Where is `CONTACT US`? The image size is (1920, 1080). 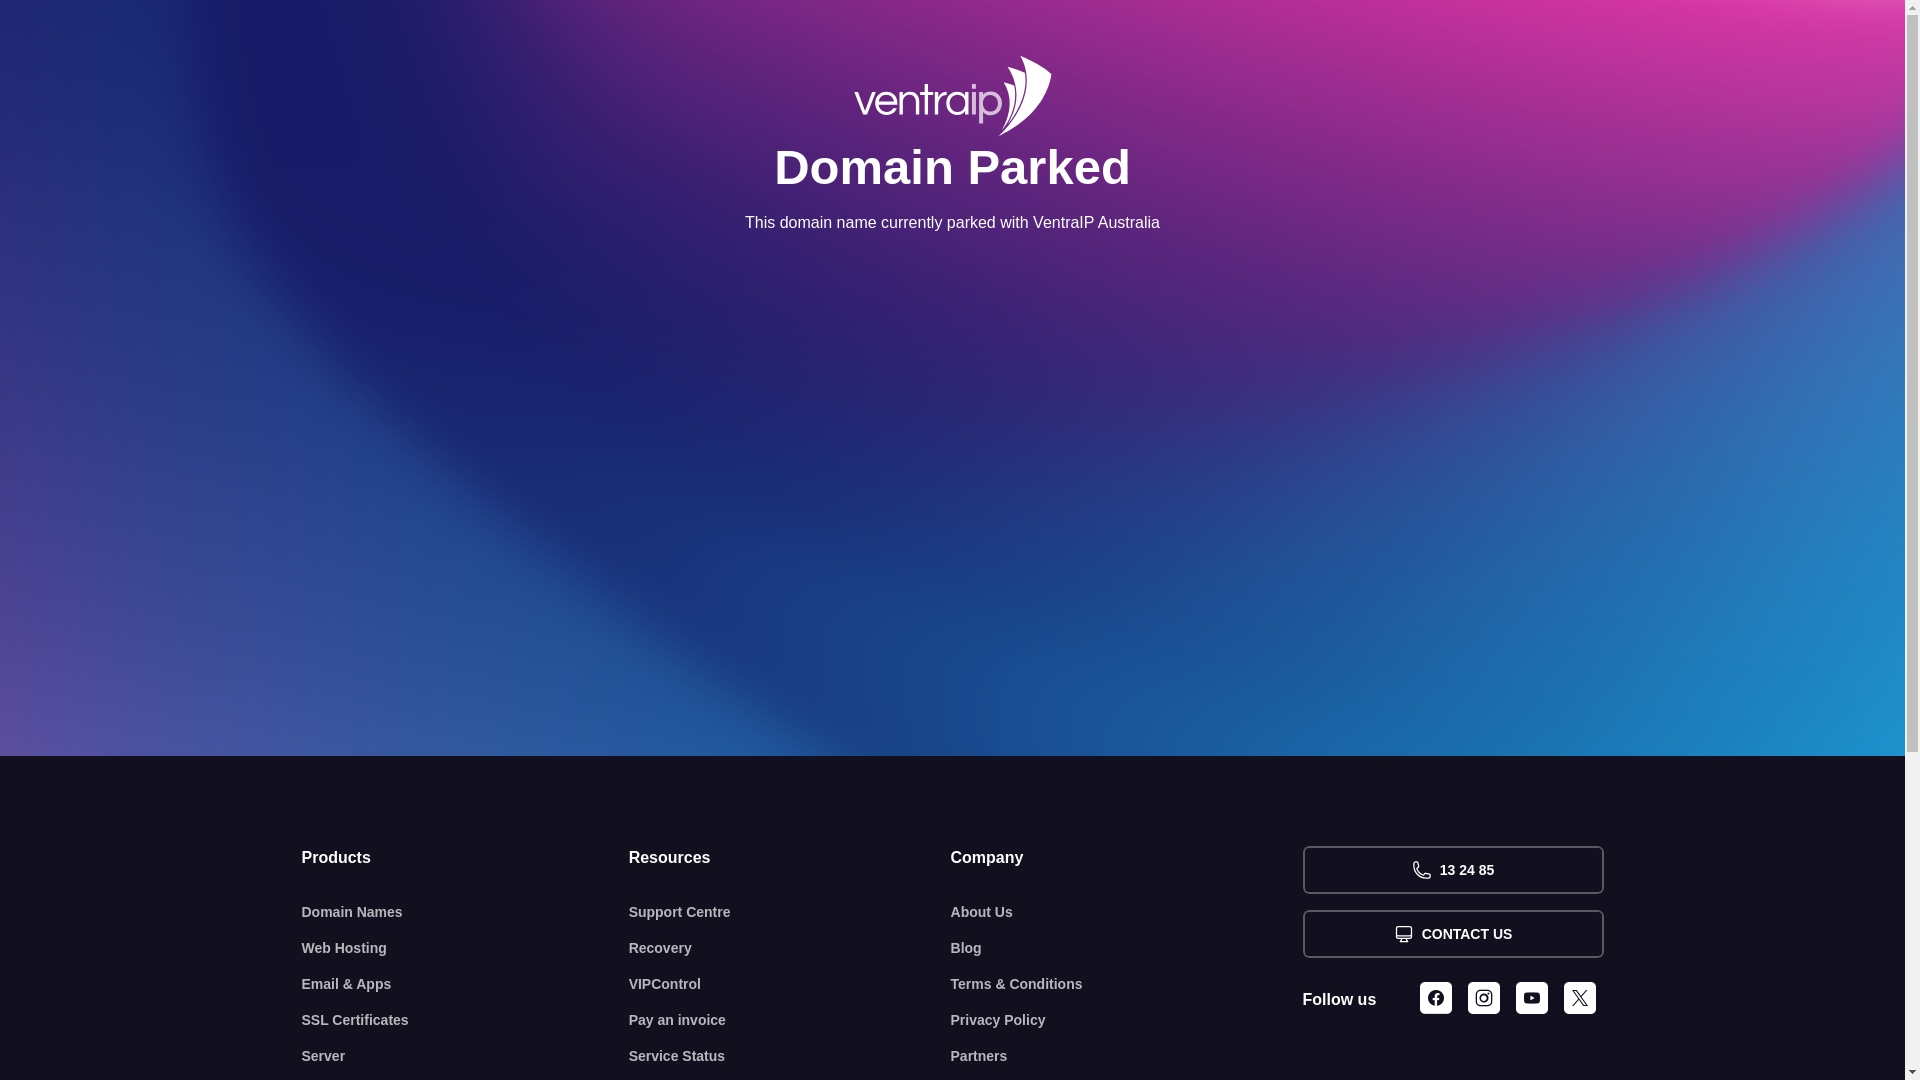 CONTACT US is located at coordinates (1452, 934).